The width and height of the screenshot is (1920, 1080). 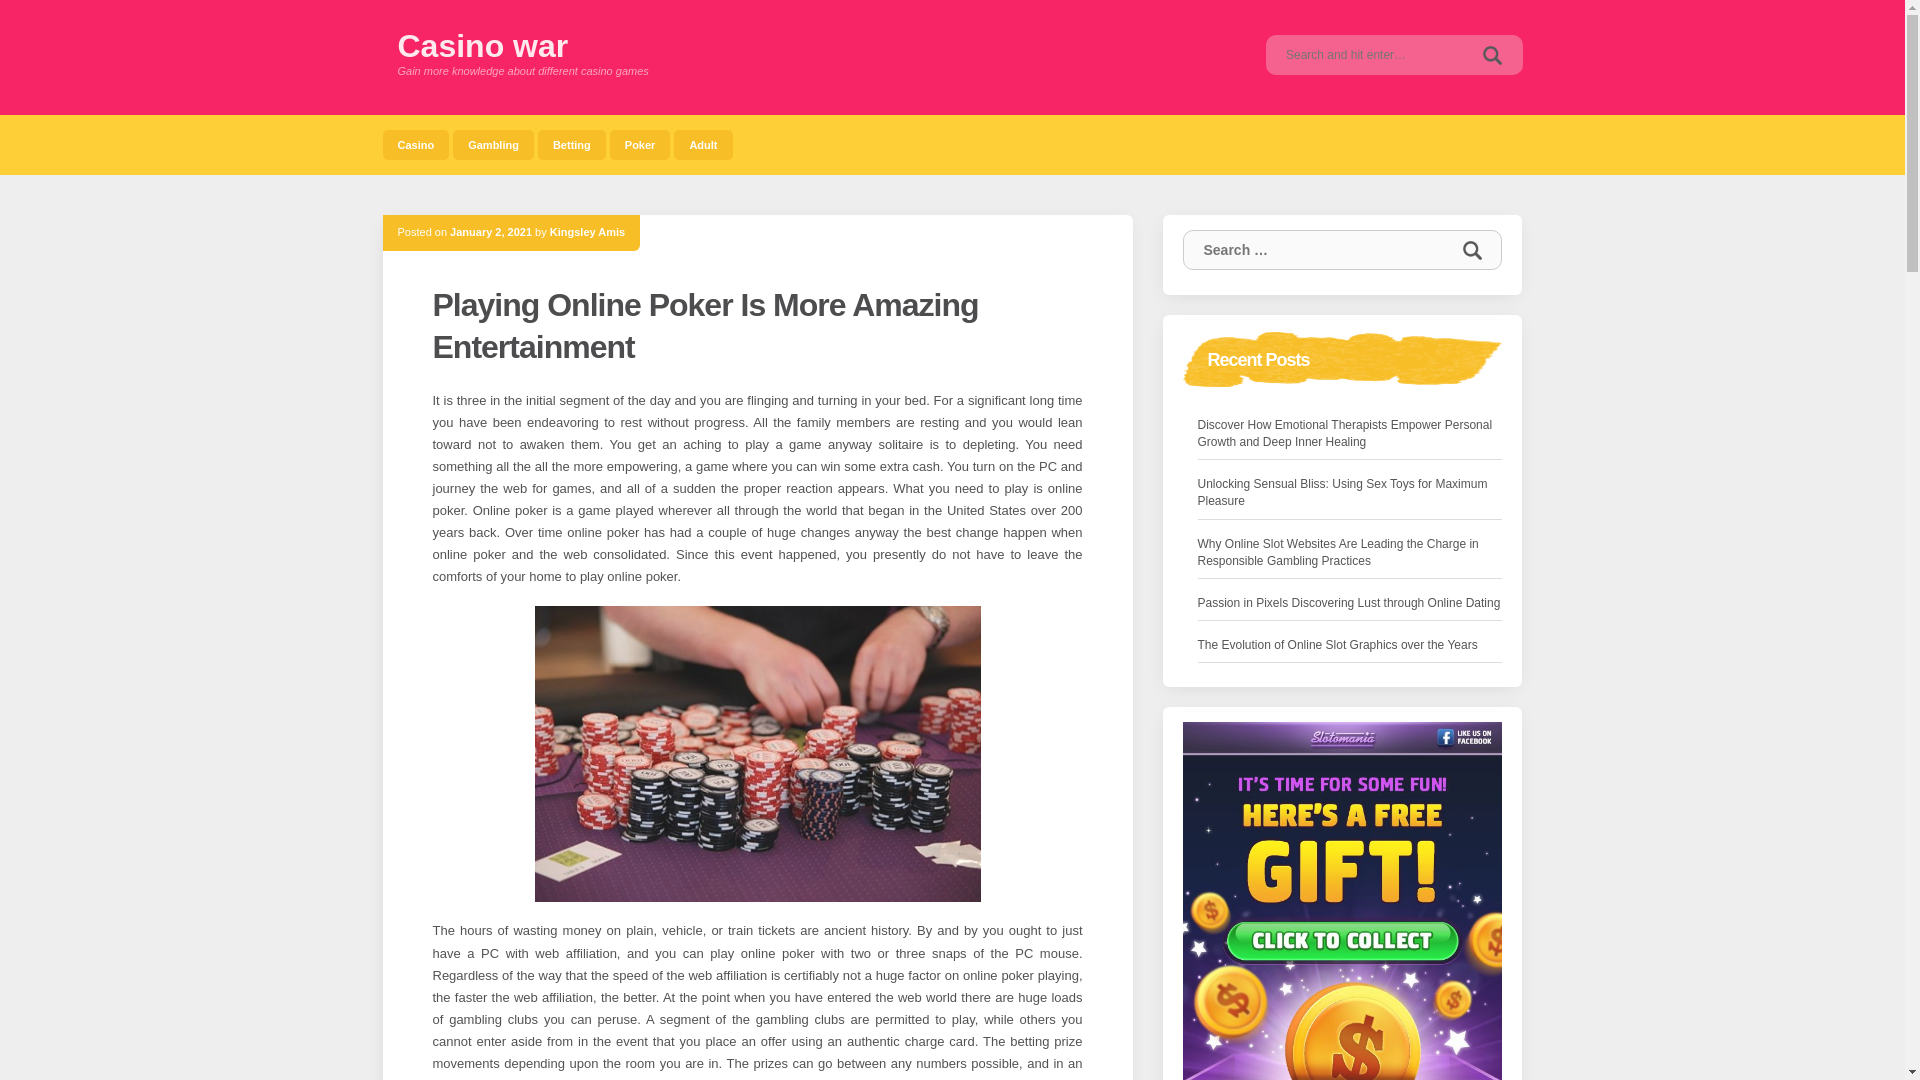 I want to click on Gambling, so click(x=493, y=144).